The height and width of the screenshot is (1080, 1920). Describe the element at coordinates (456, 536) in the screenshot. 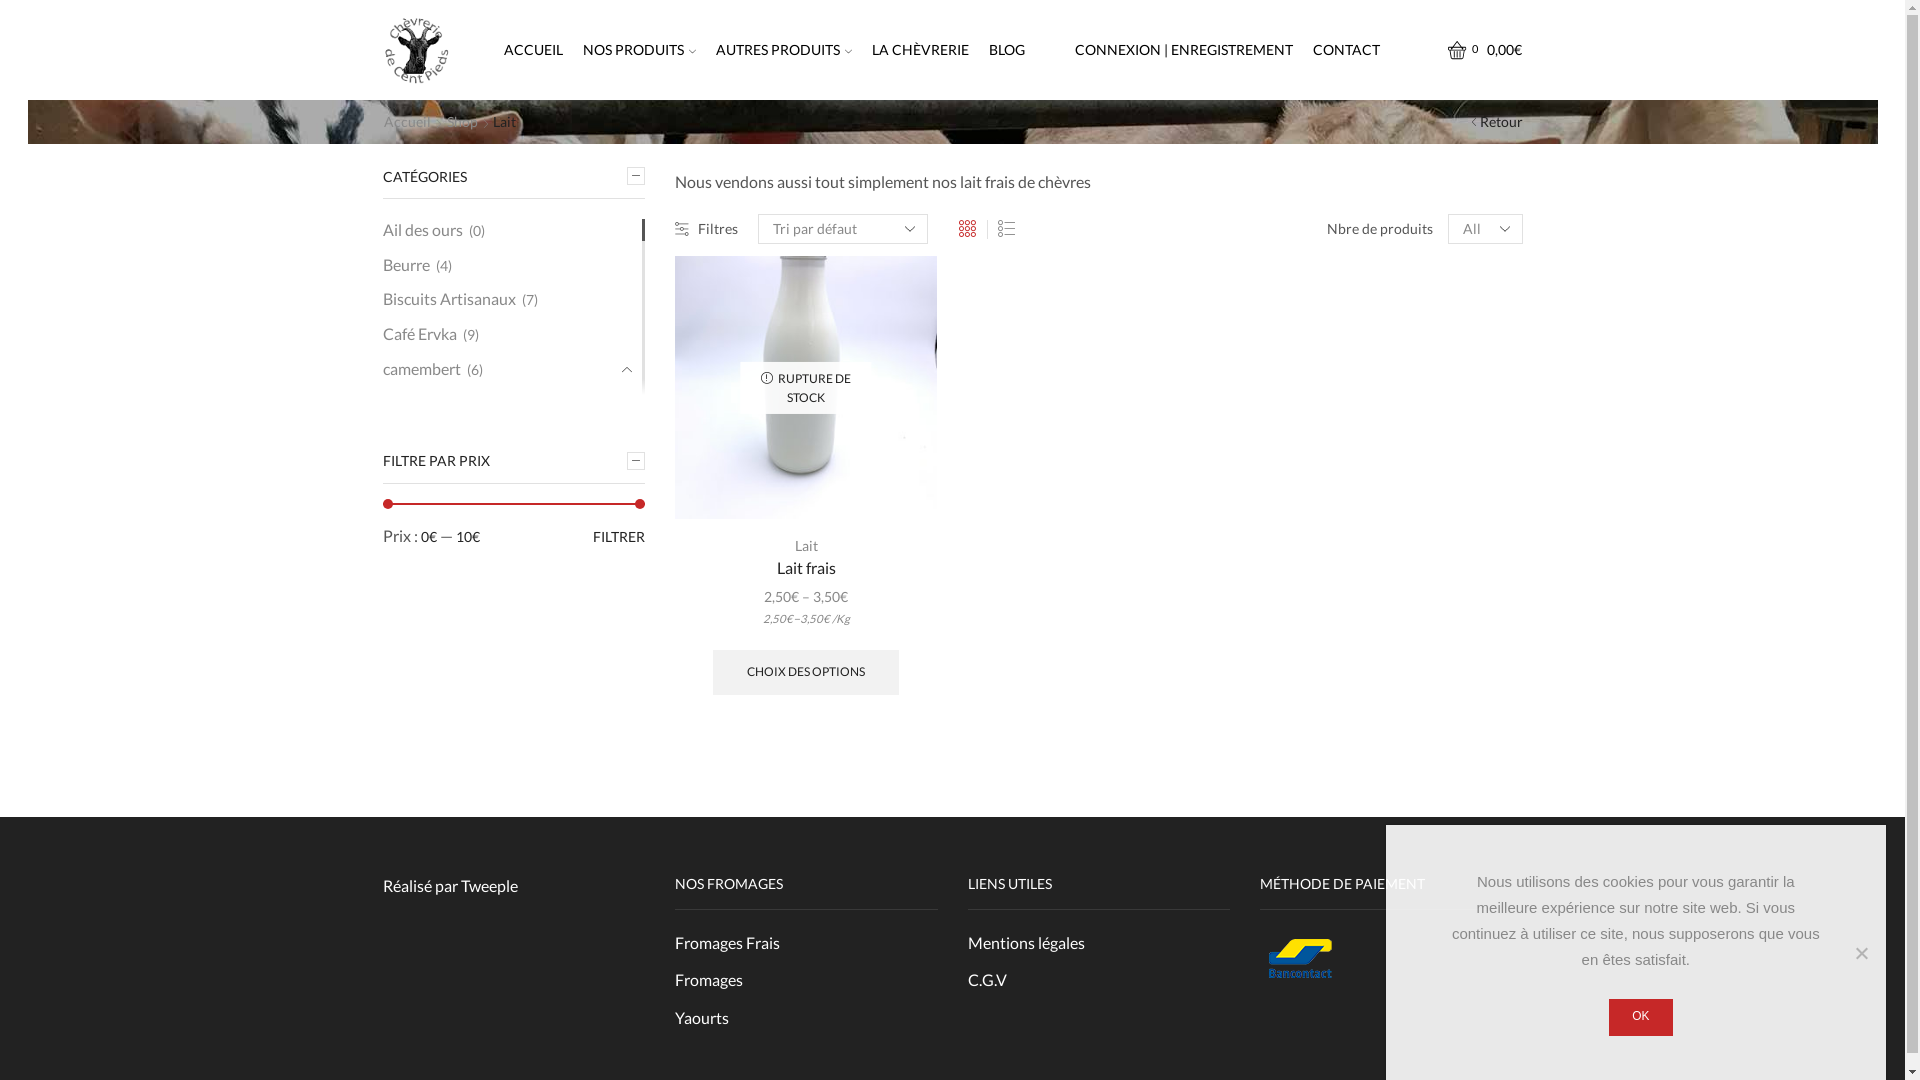

I see `Les saveurs du Verger` at that location.